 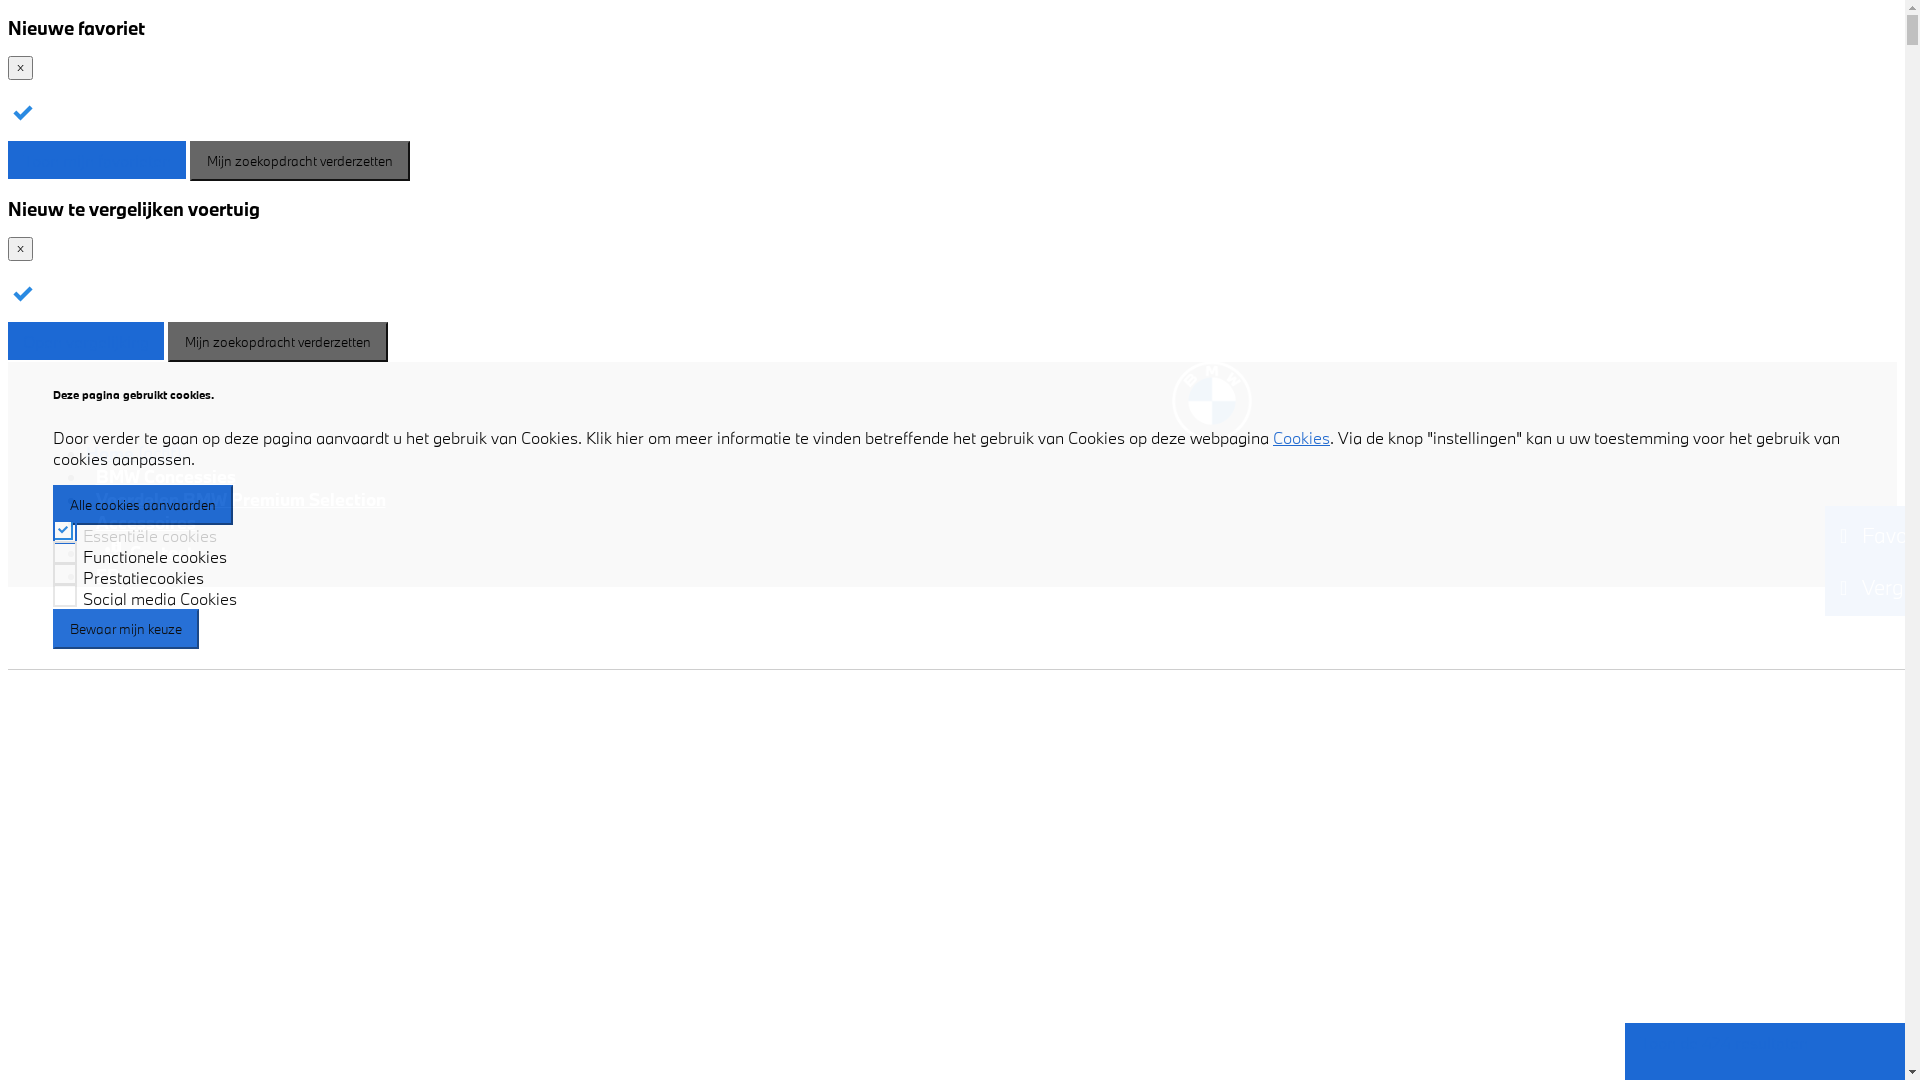 What do you see at coordinates (108, 576) in the screenshot?
I see `FR` at bounding box center [108, 576].